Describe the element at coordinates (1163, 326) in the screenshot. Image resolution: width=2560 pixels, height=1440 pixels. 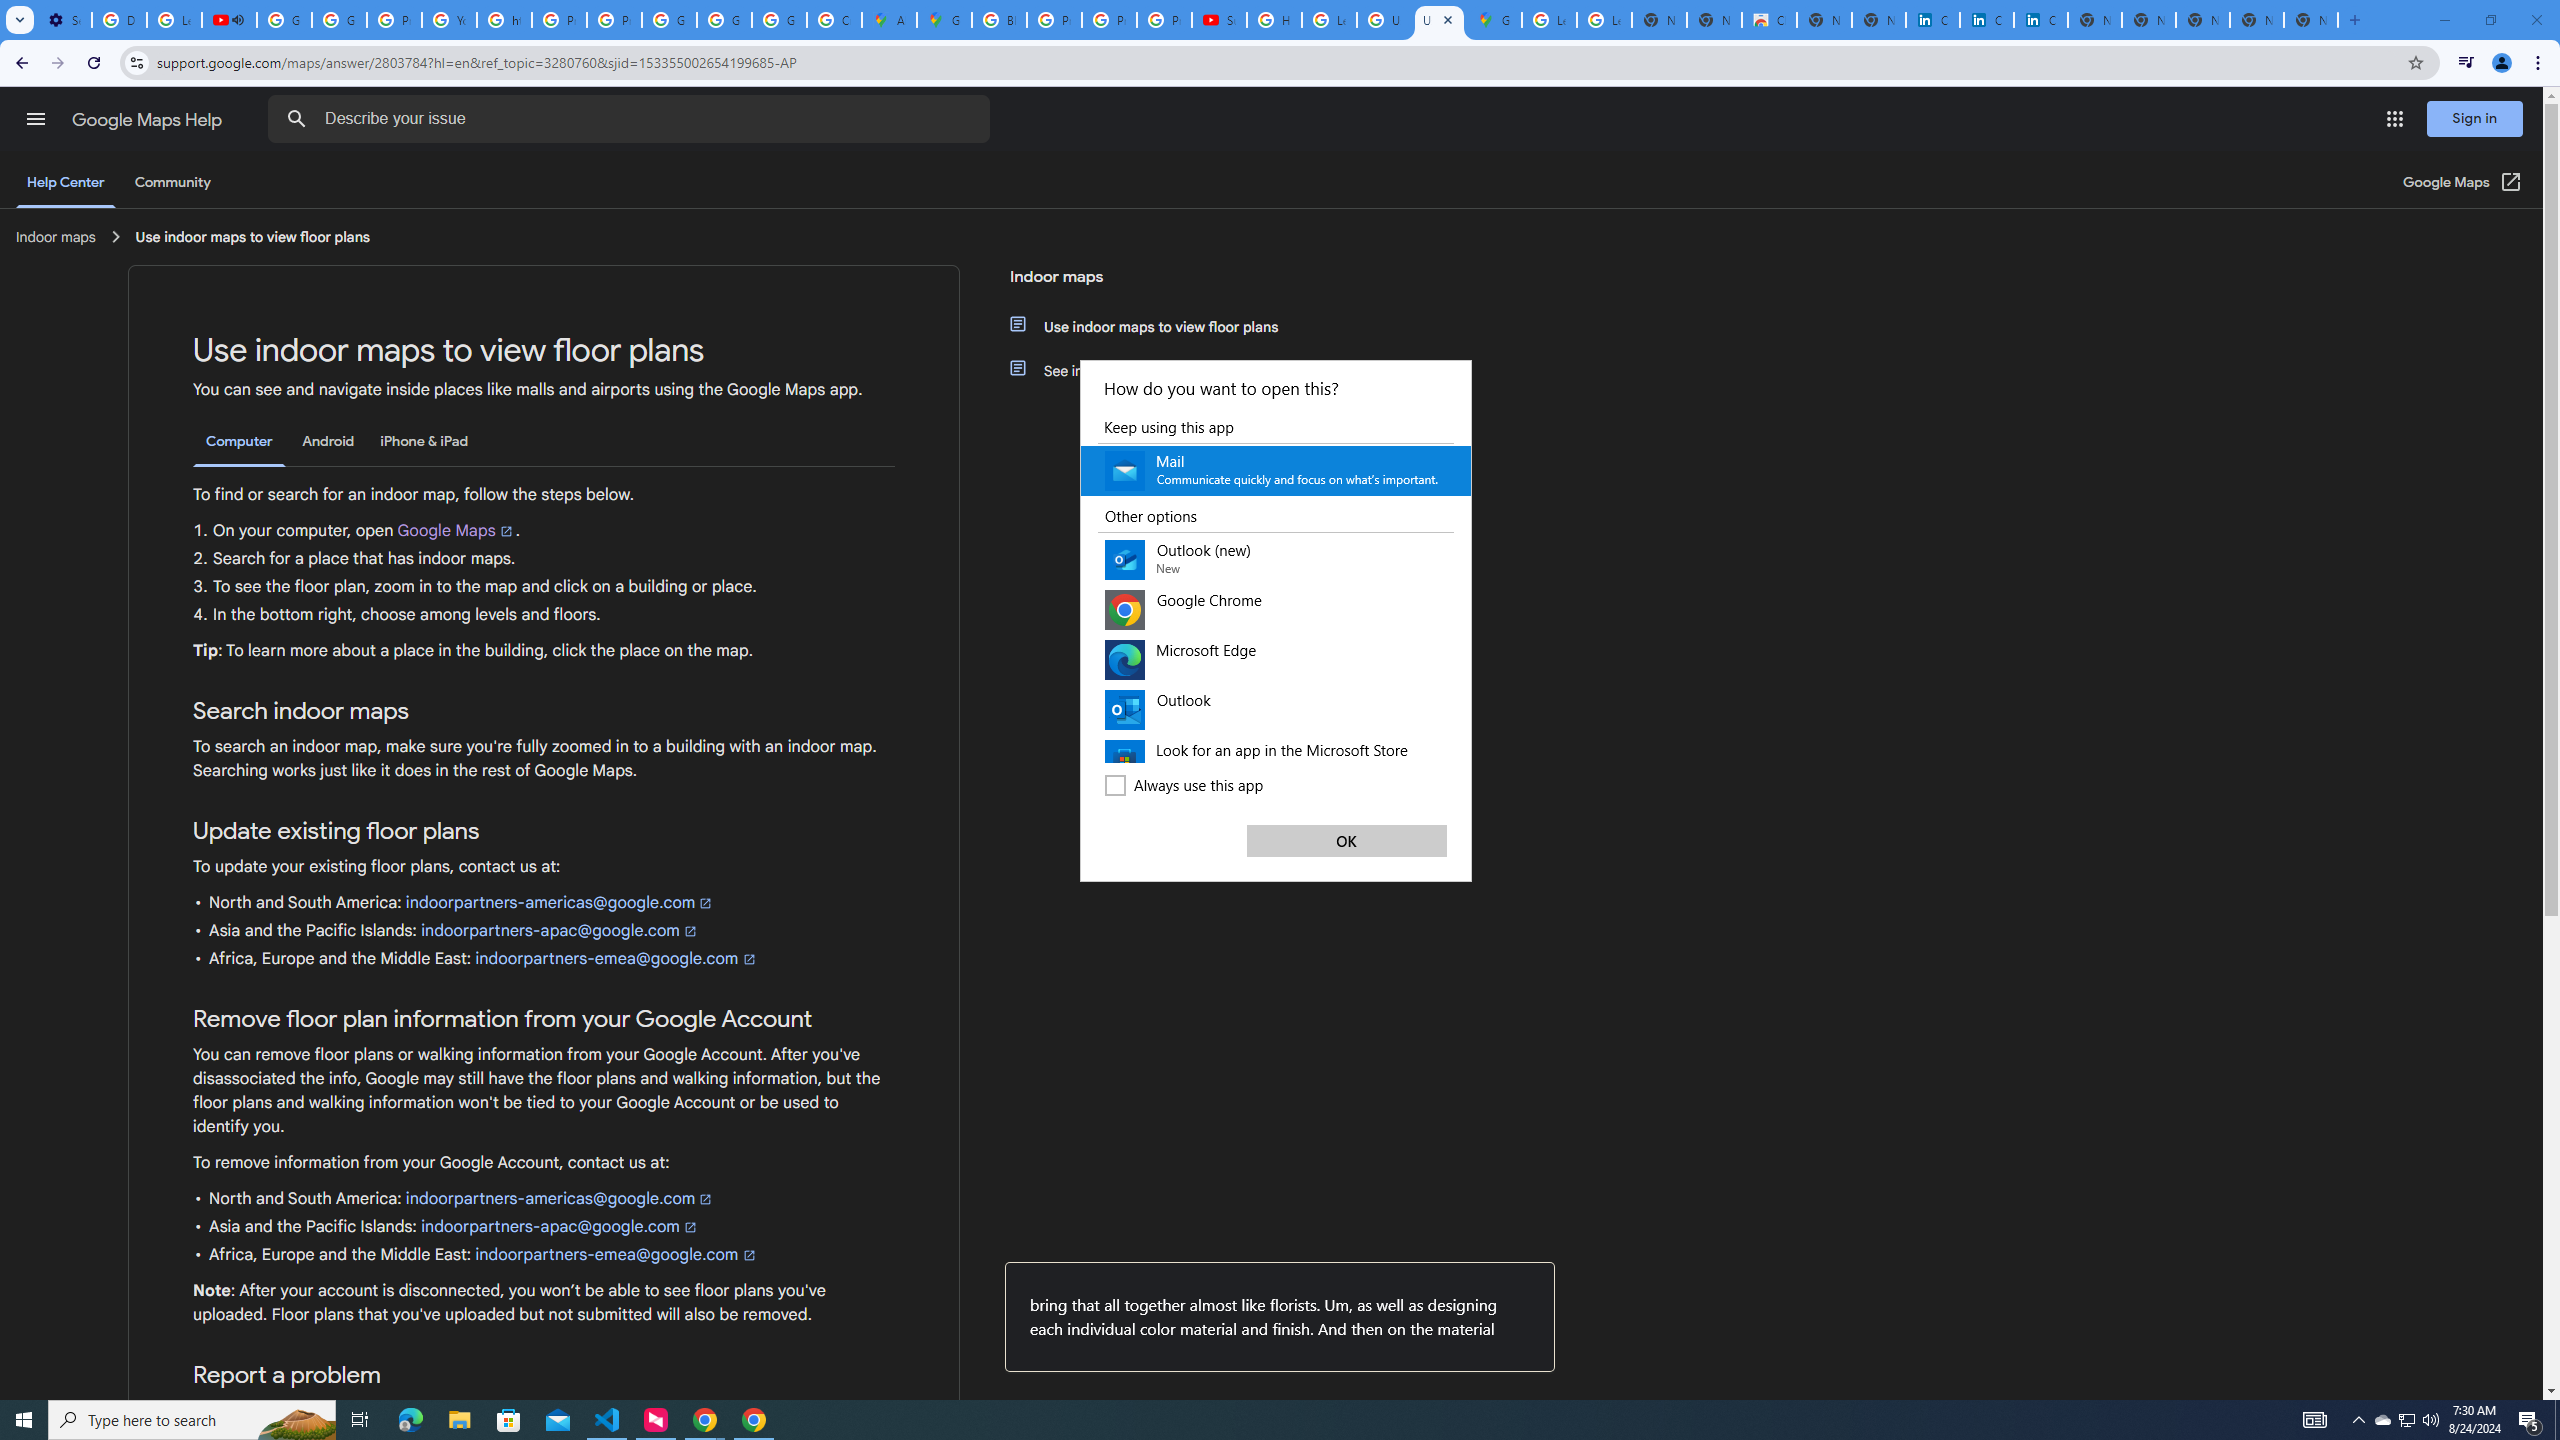
I see `Use indoor maps to view floor plans` at that location.